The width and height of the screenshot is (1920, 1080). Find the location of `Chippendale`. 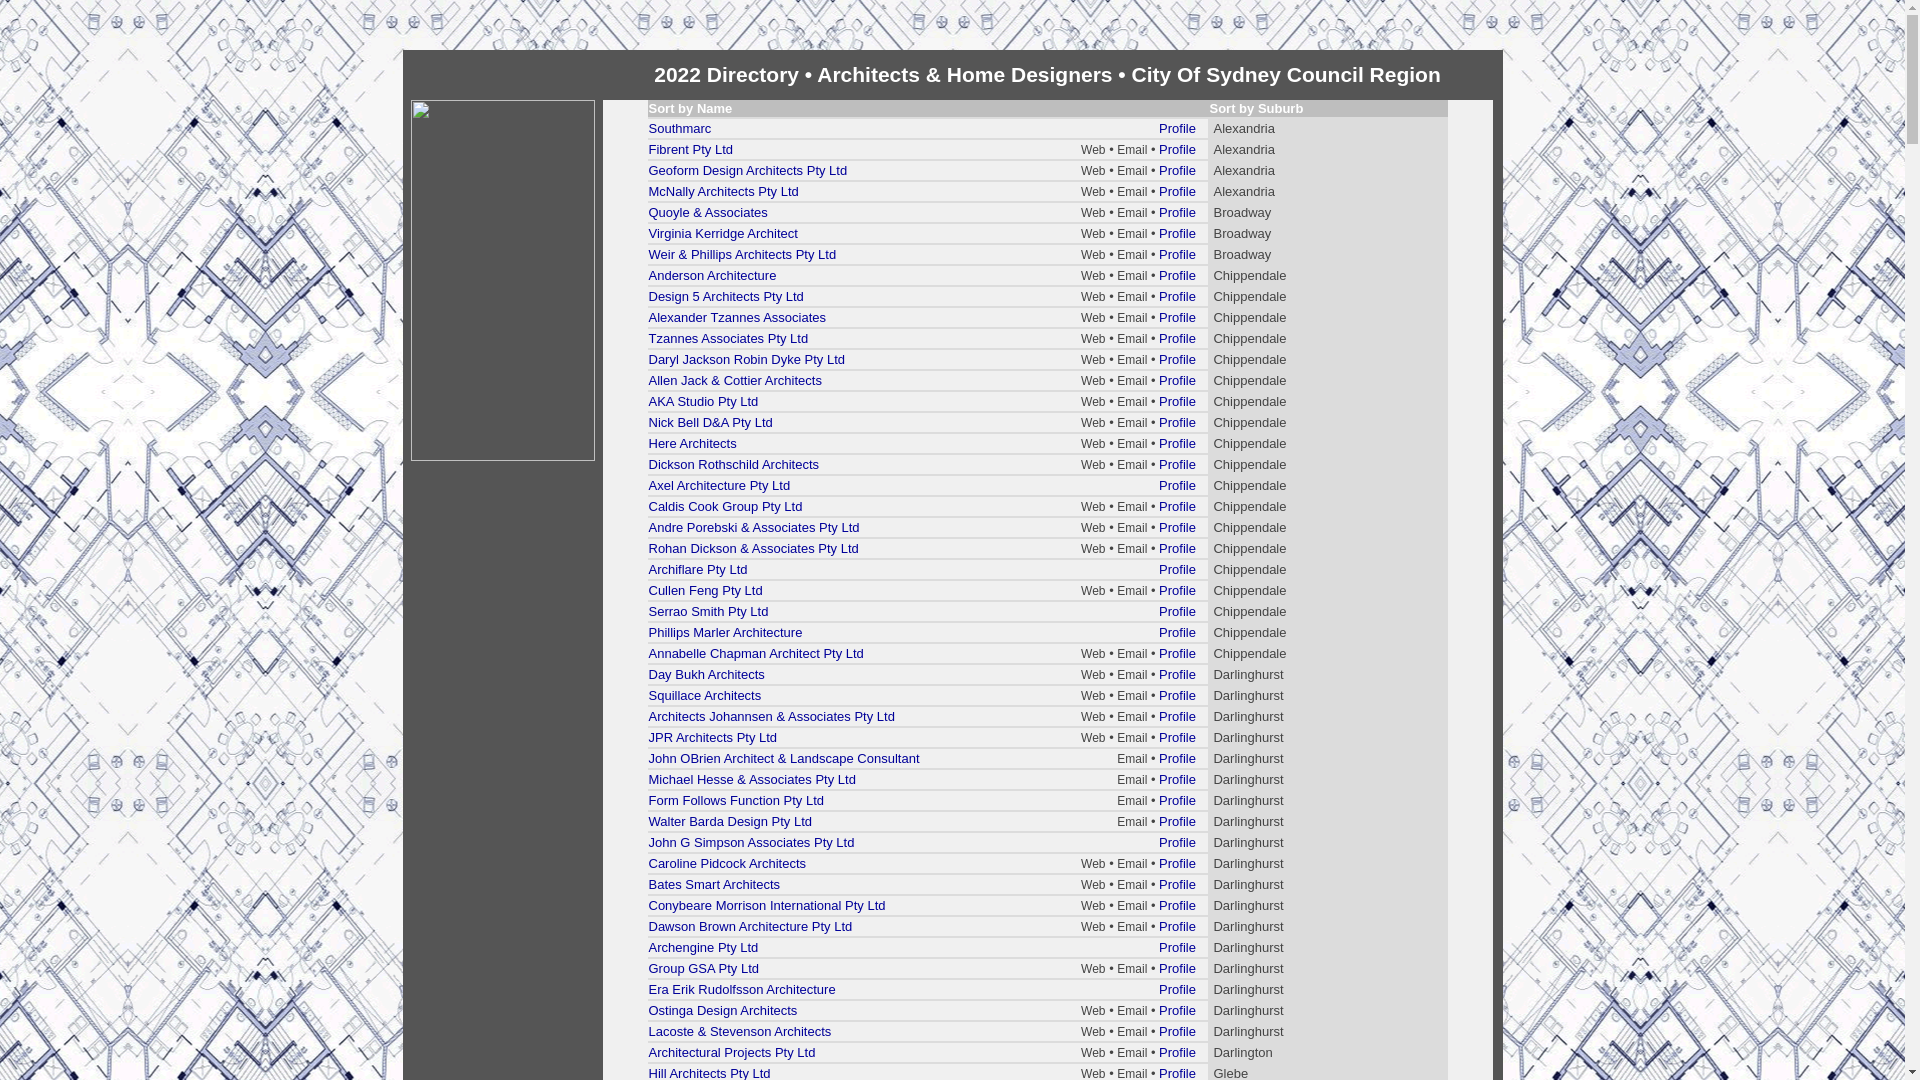

Chippendale is located at coordinates (1250, 528).